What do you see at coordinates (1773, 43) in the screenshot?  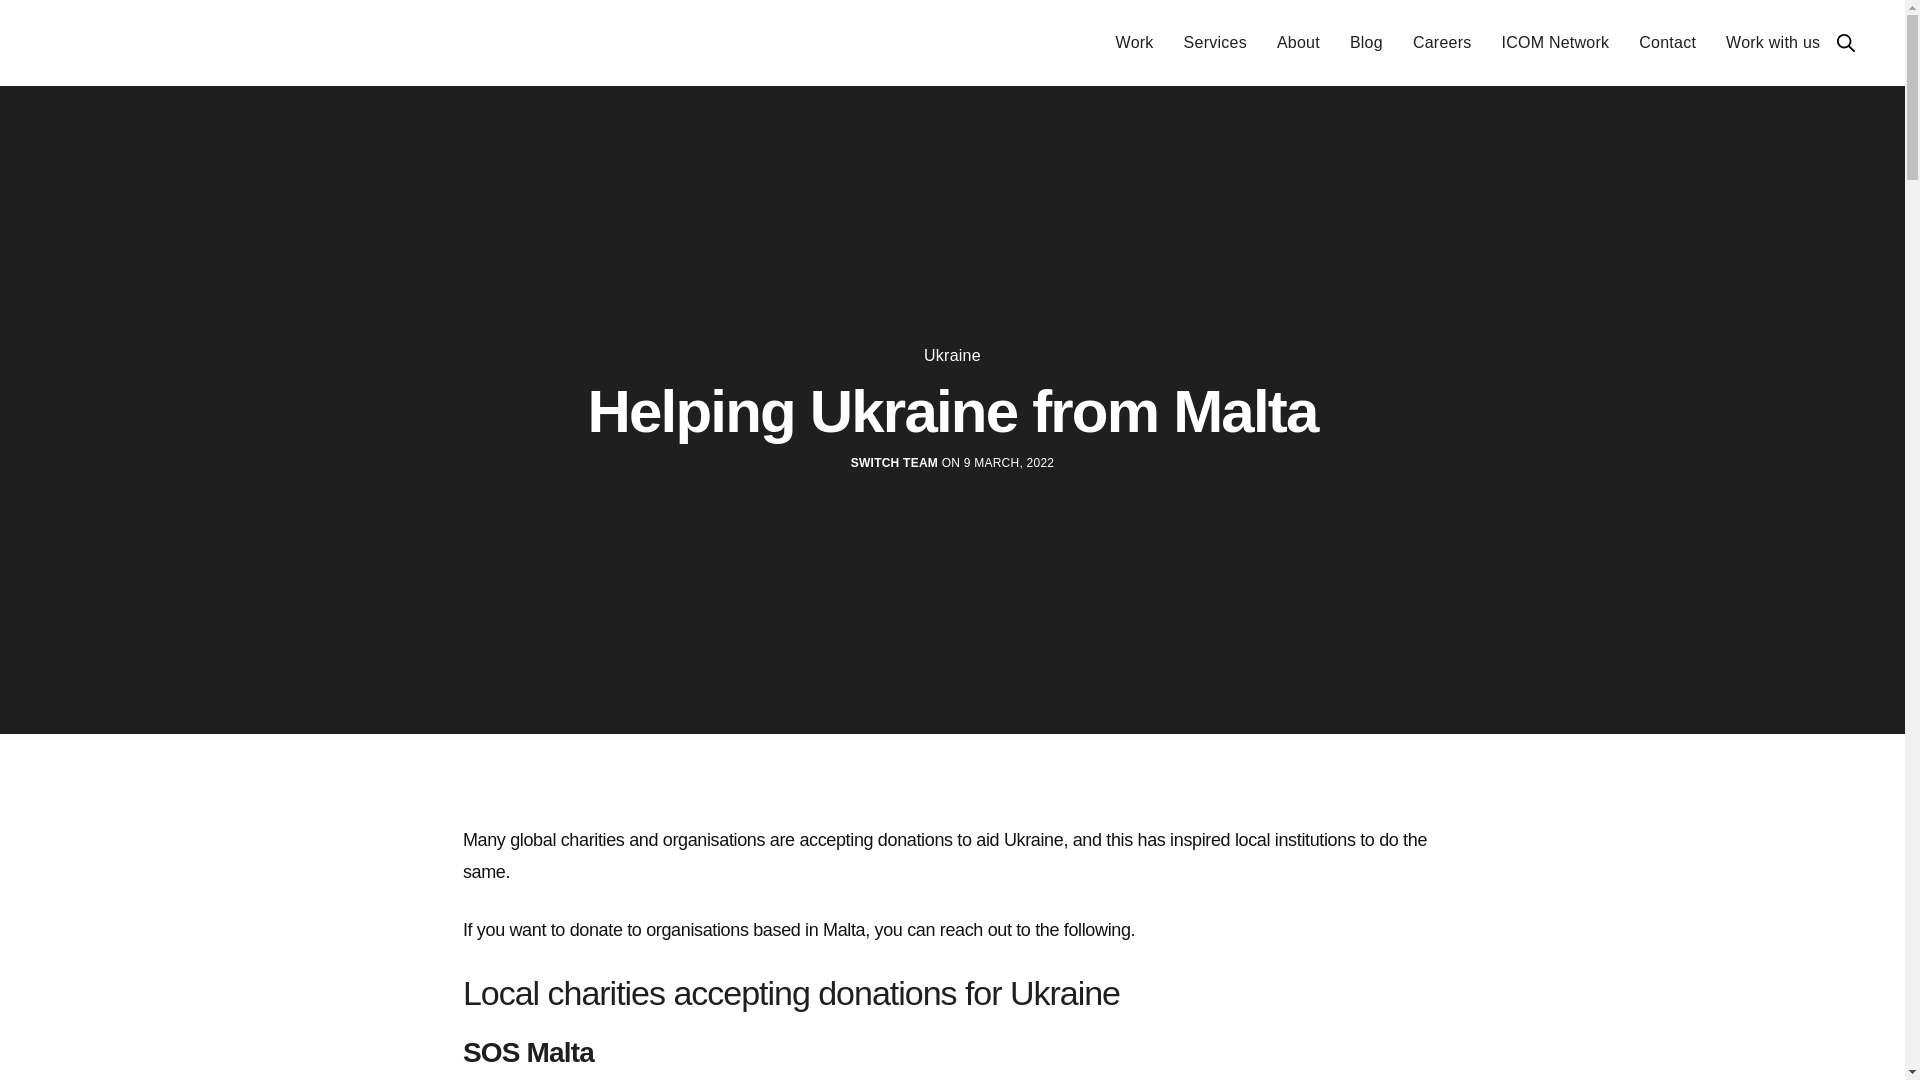 I see `Work with us` at bounding box center [1773, 43].